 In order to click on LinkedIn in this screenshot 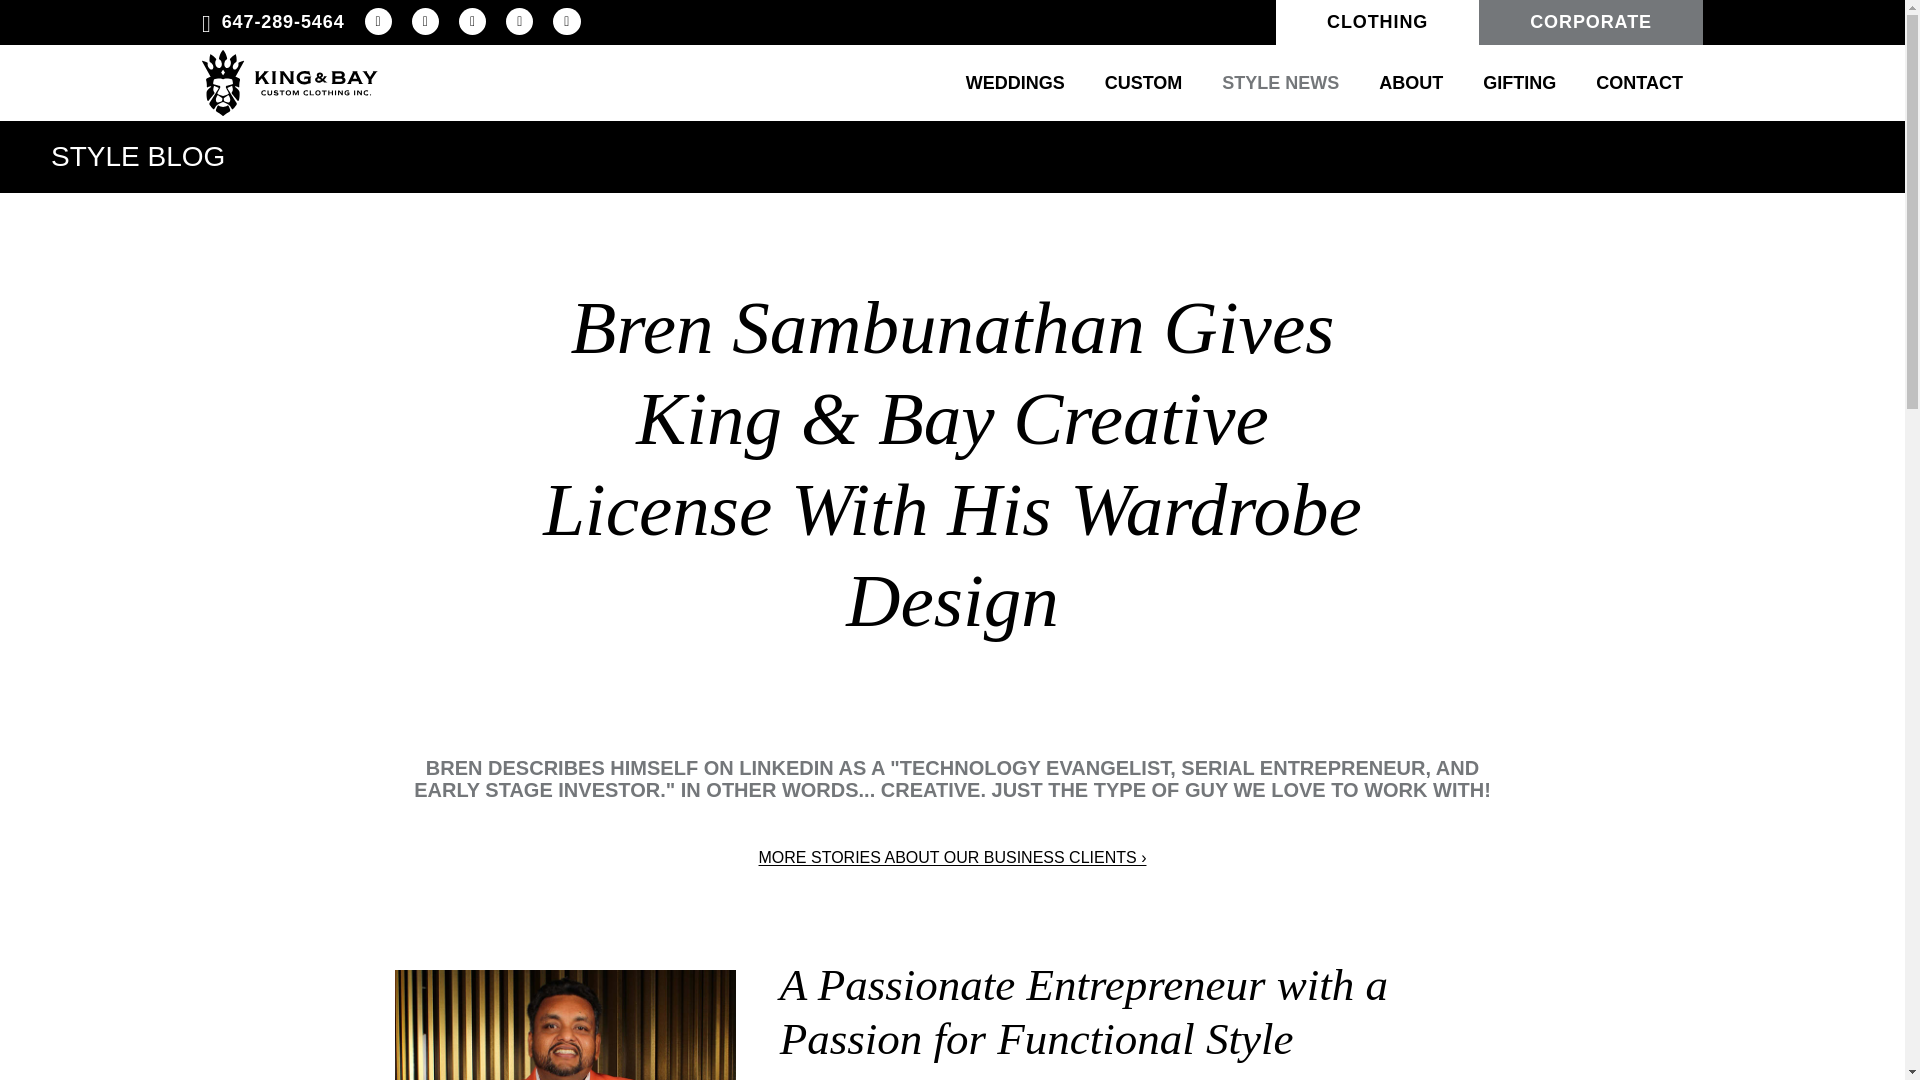, I will do `click(520, 20)`.